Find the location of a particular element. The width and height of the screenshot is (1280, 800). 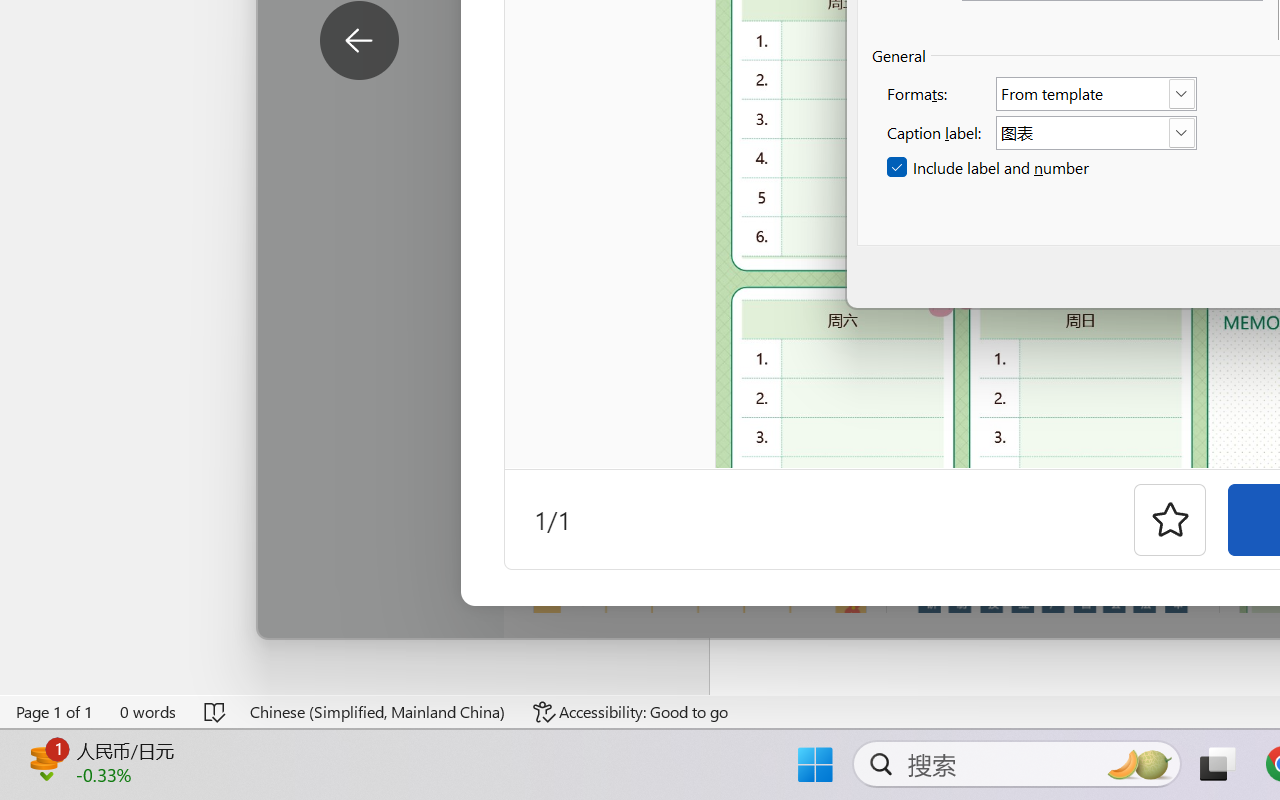

Formats: is located at coordinates (1096, 94).